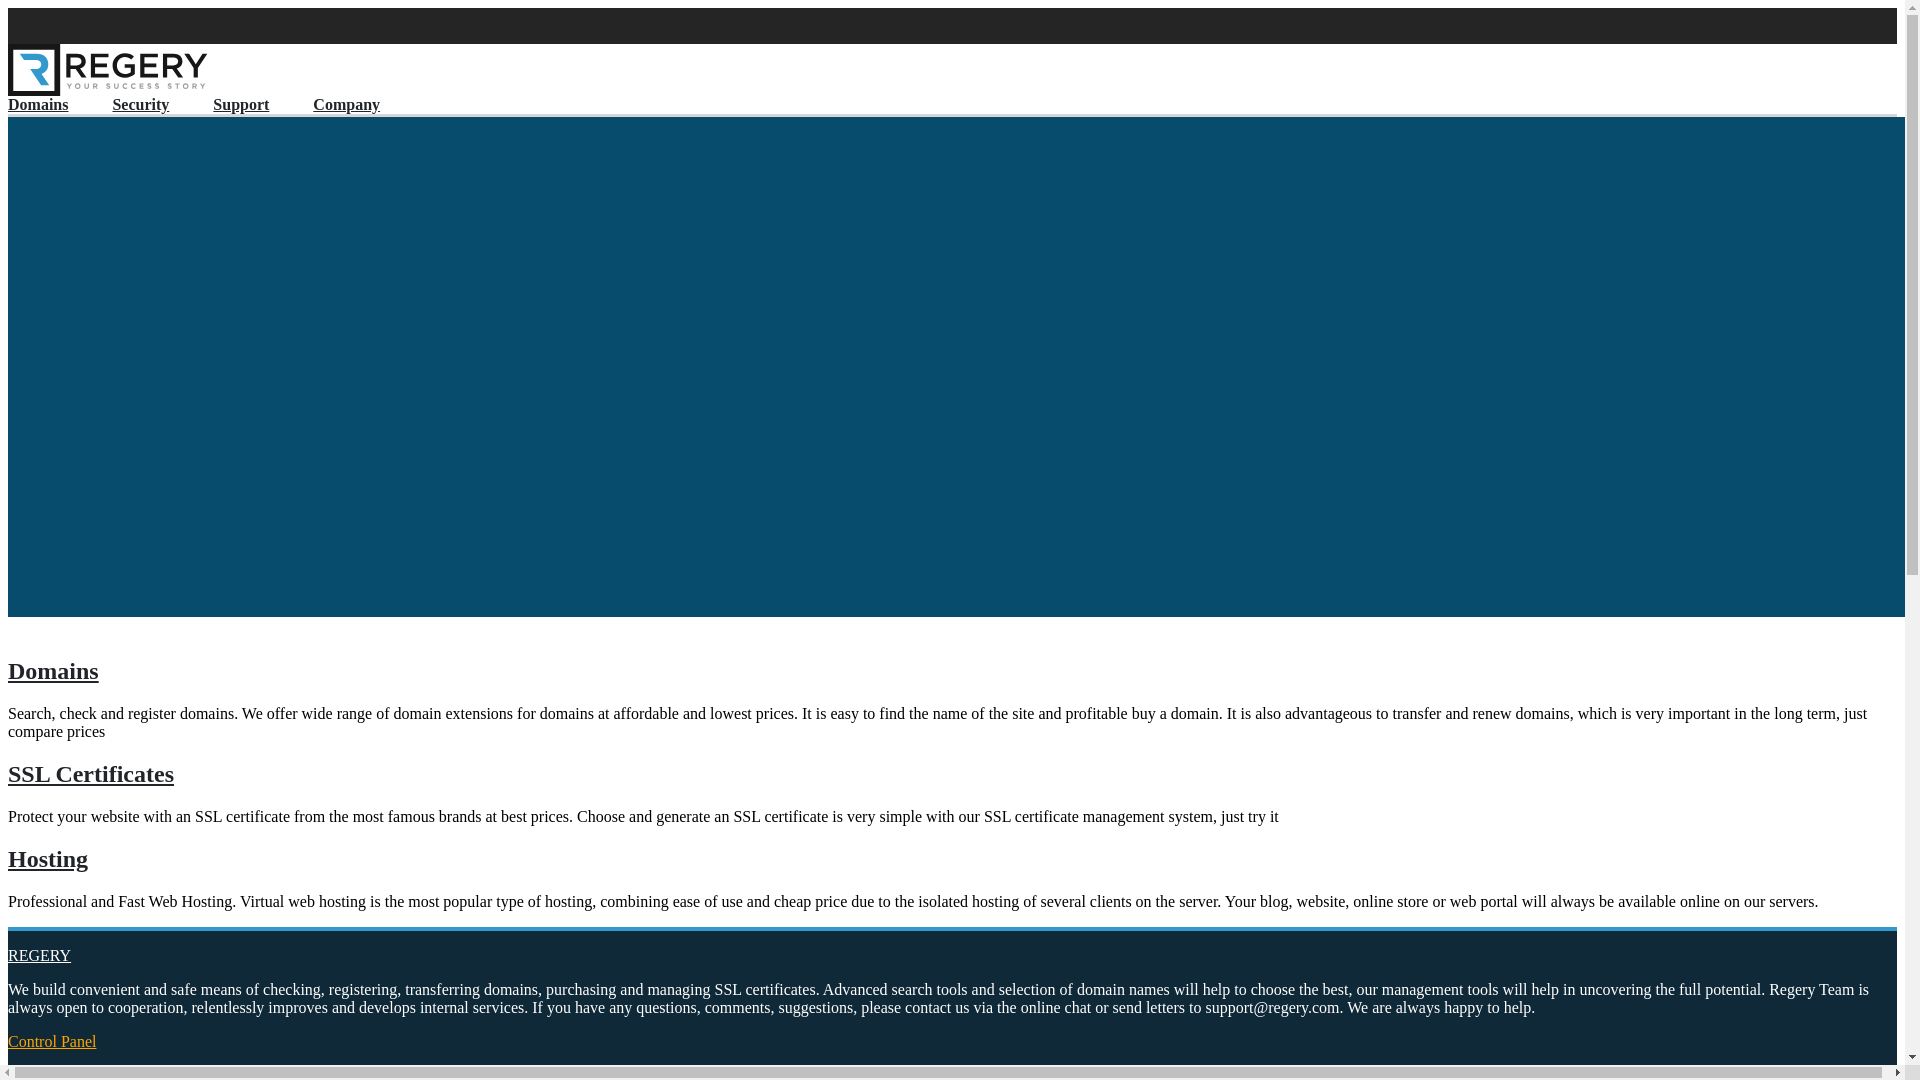 This screenshot has width=1920, height=1080. Describe the element at coordinates (952, 672) in the screenshot. I see `Domains` at that location.